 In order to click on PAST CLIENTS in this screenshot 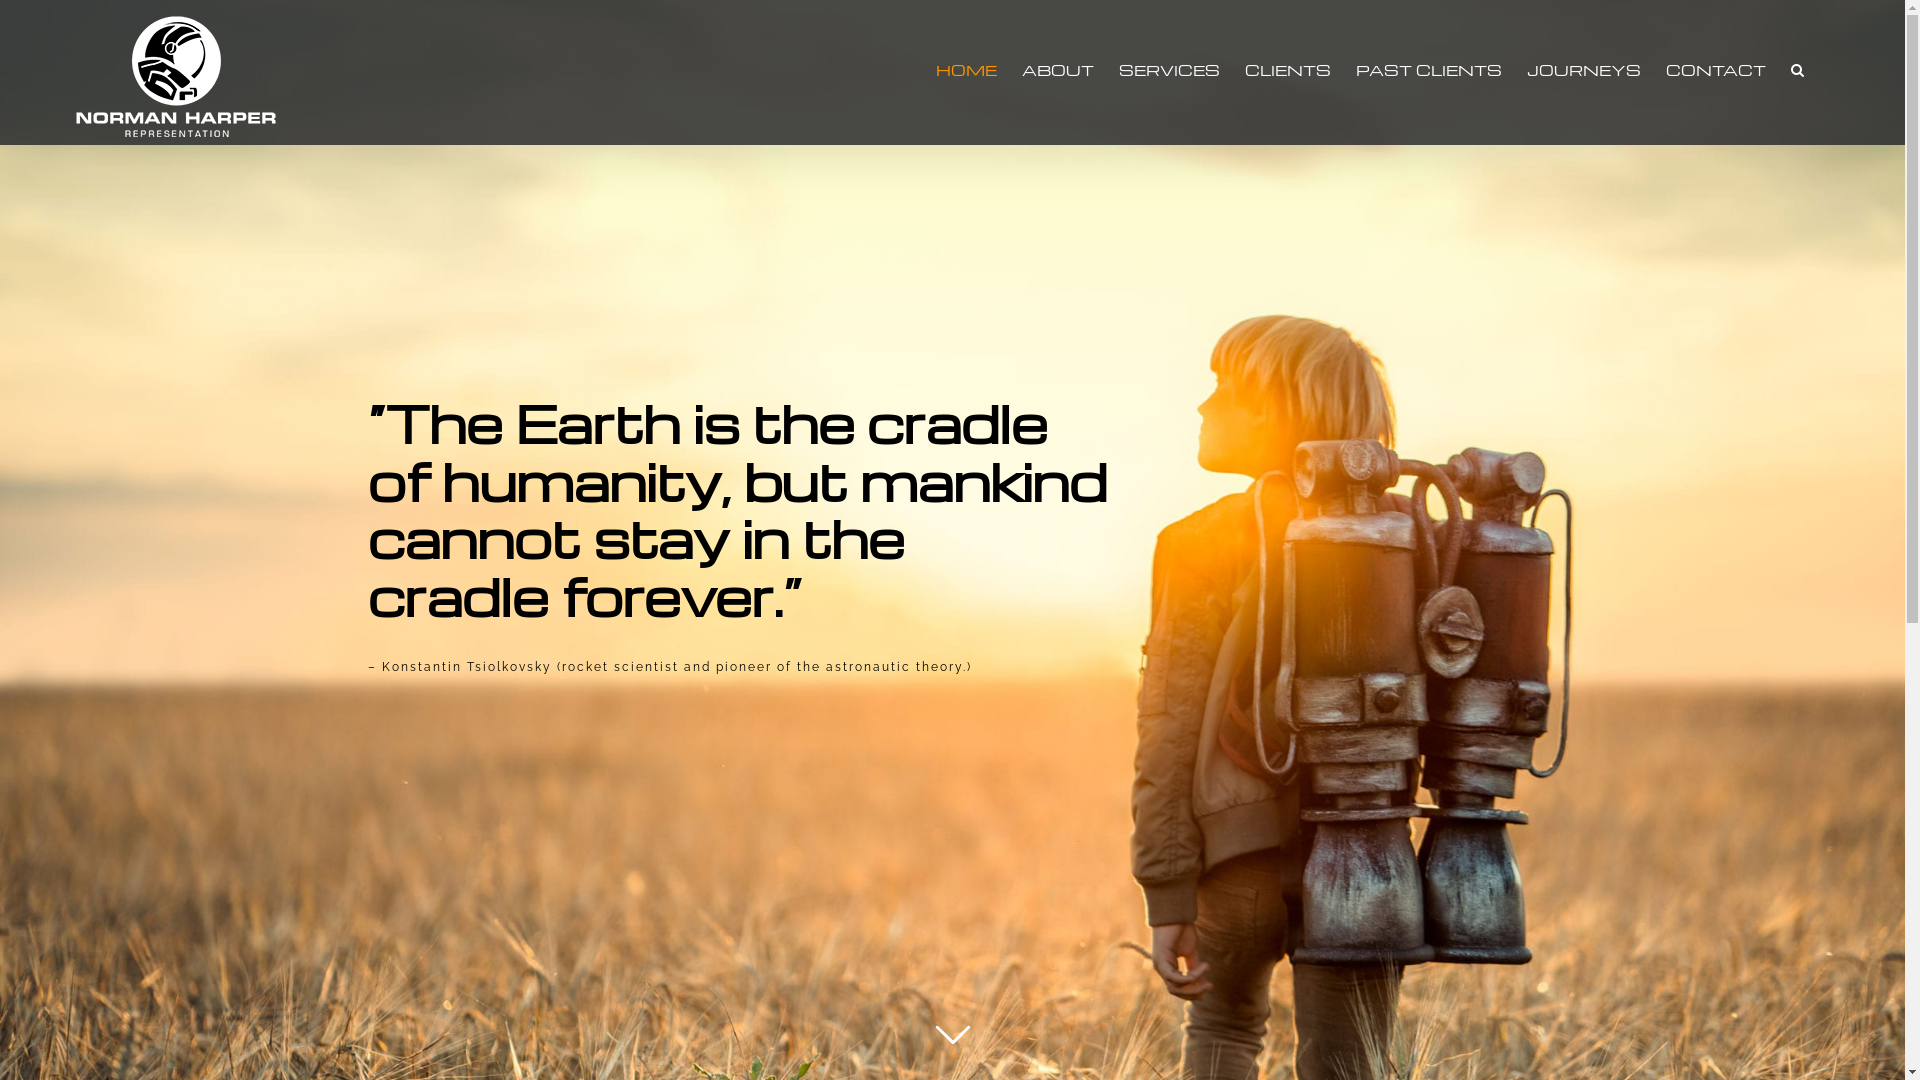, I will do `click(1429, 70)`.